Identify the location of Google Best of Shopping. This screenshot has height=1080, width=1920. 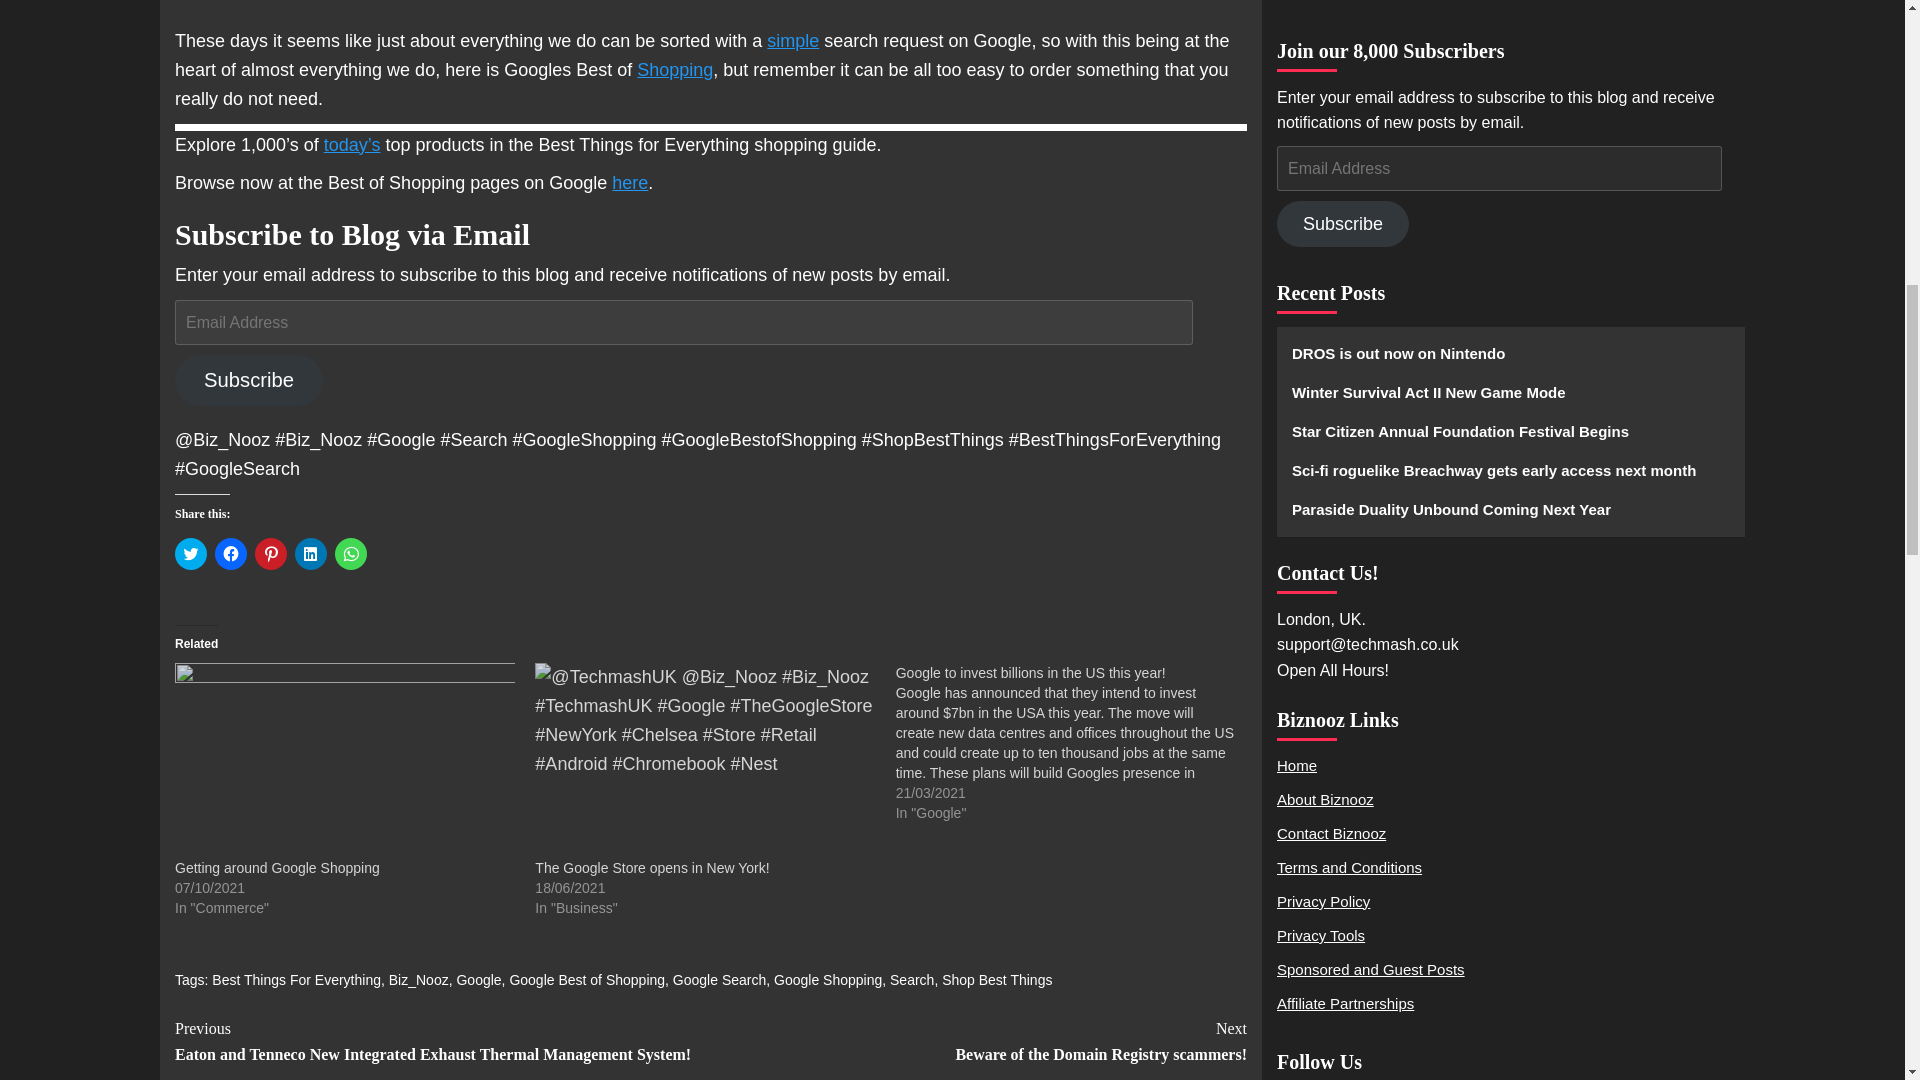
(586, 980).